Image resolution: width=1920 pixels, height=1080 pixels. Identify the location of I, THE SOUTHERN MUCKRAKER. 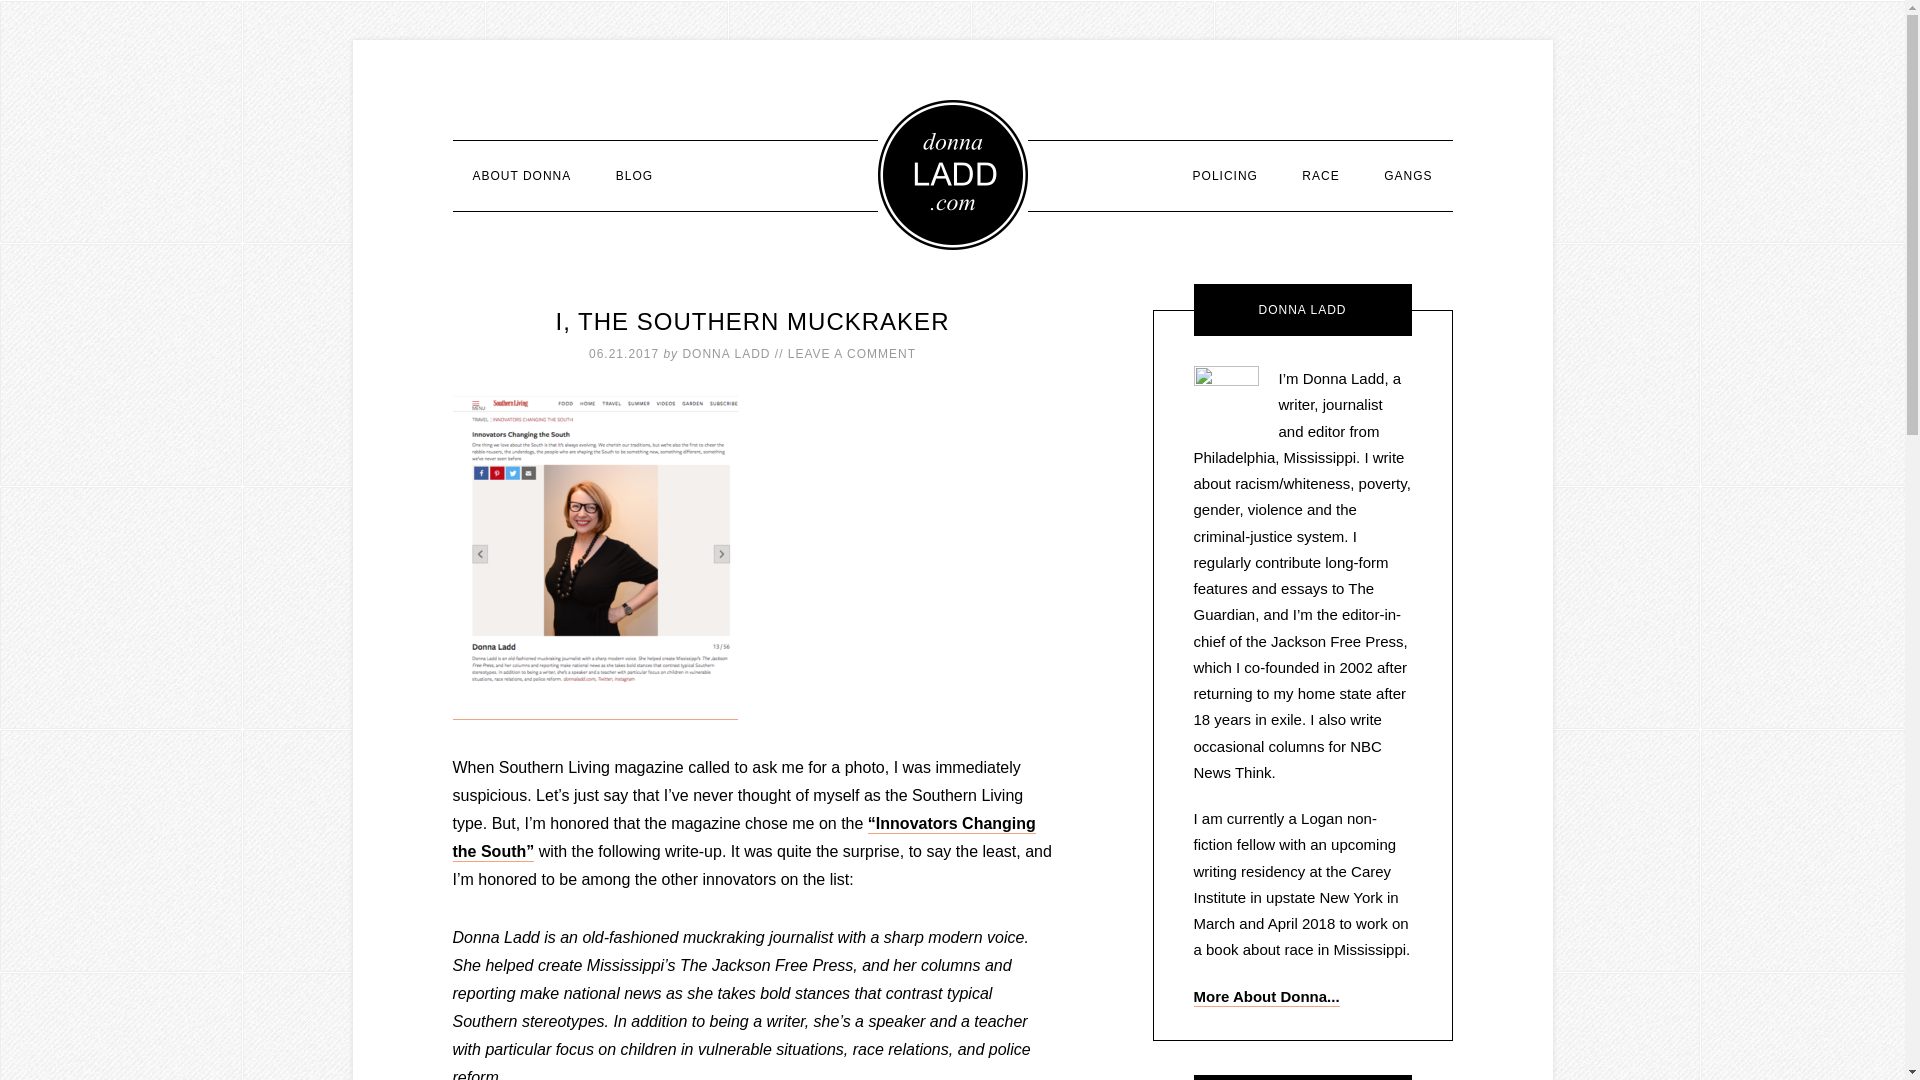
(753, 320).